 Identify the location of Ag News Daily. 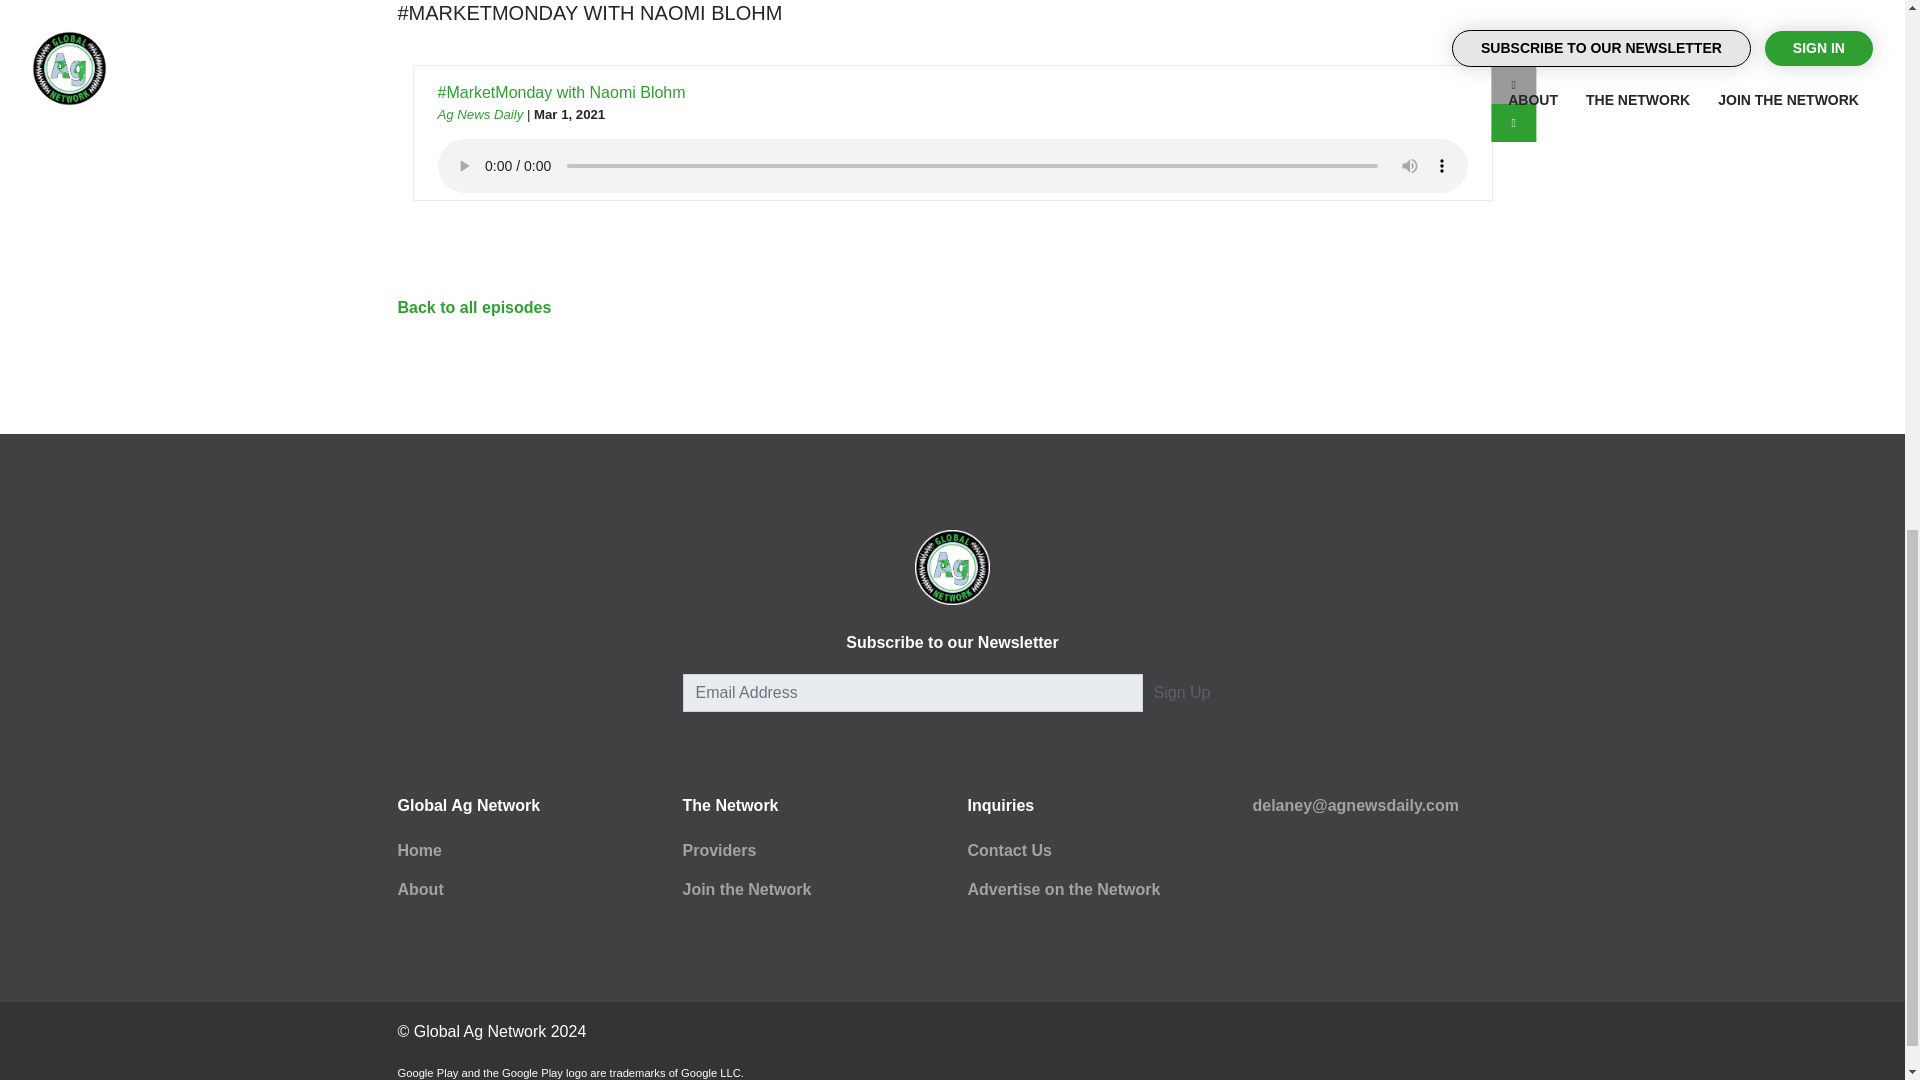
(480, 114).